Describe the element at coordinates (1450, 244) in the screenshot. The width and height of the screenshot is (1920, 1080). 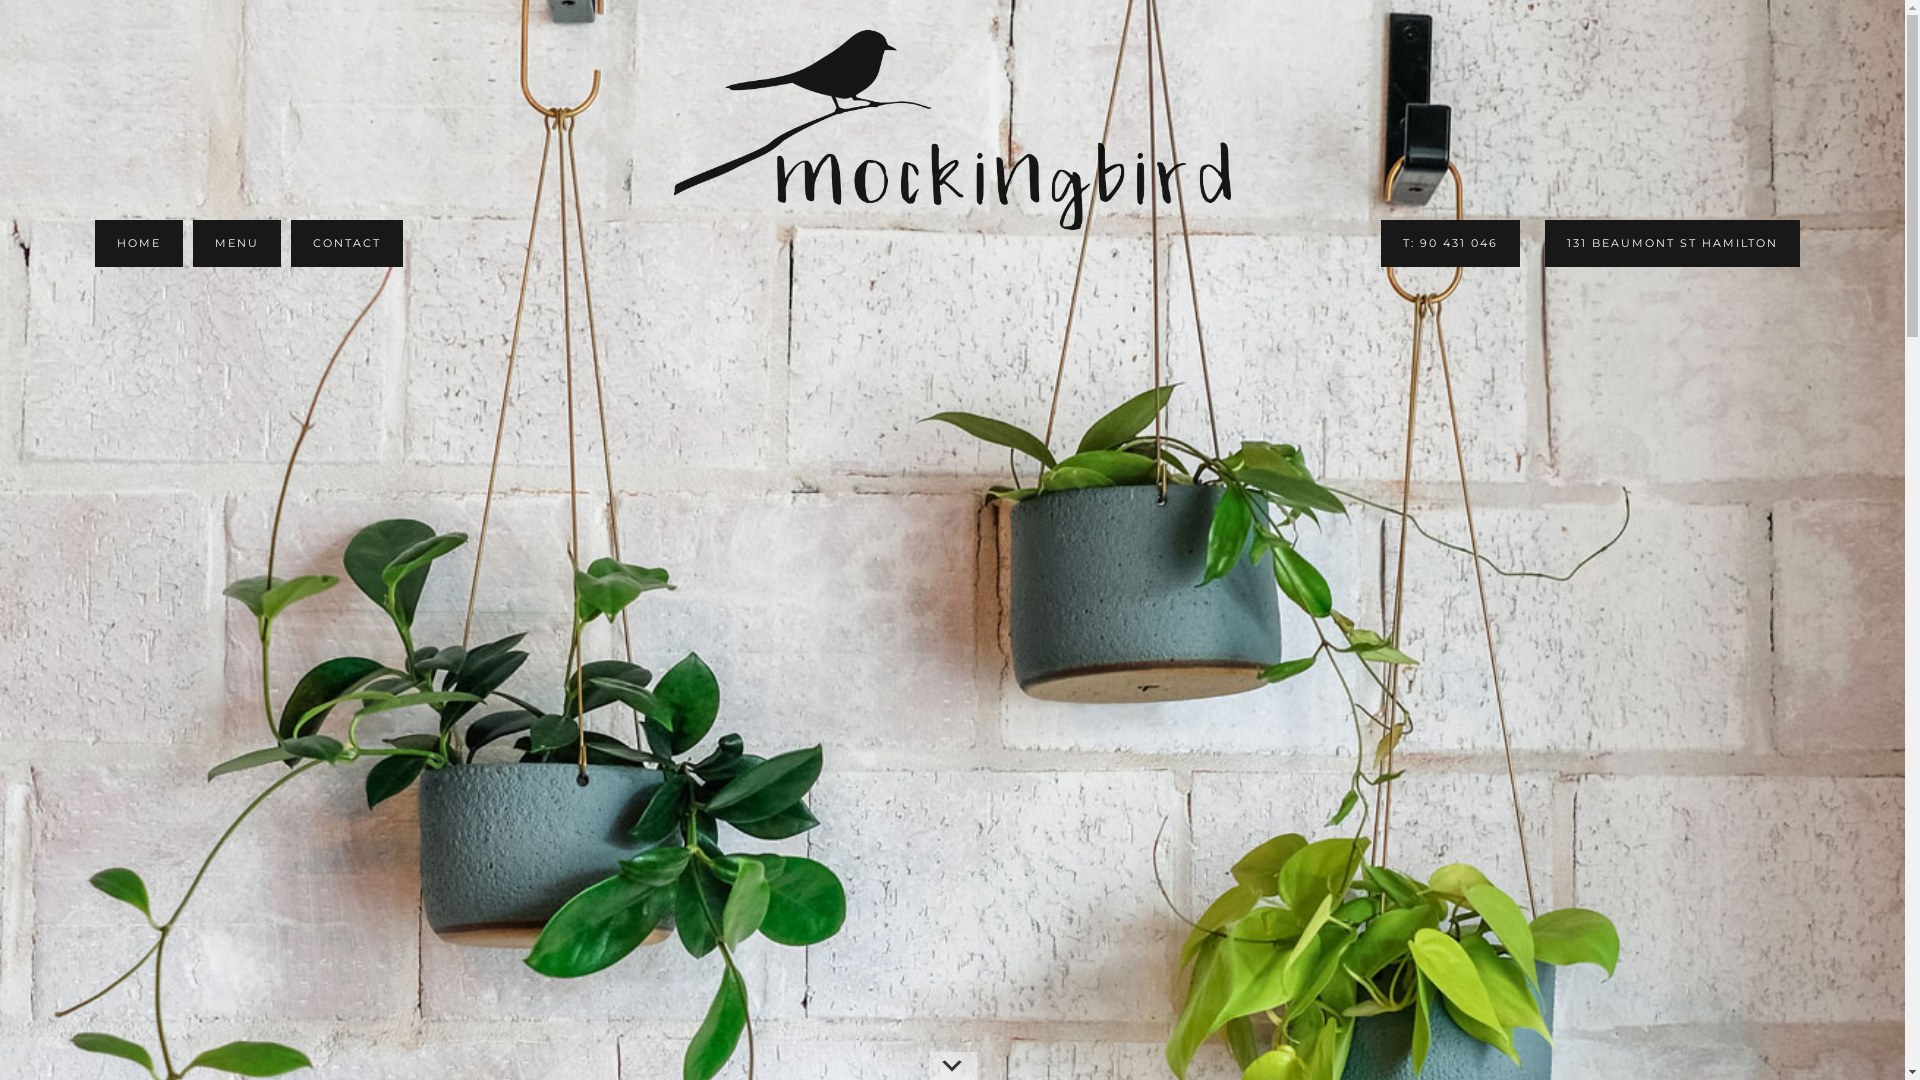
I see `T: 90 431 046` at that location.